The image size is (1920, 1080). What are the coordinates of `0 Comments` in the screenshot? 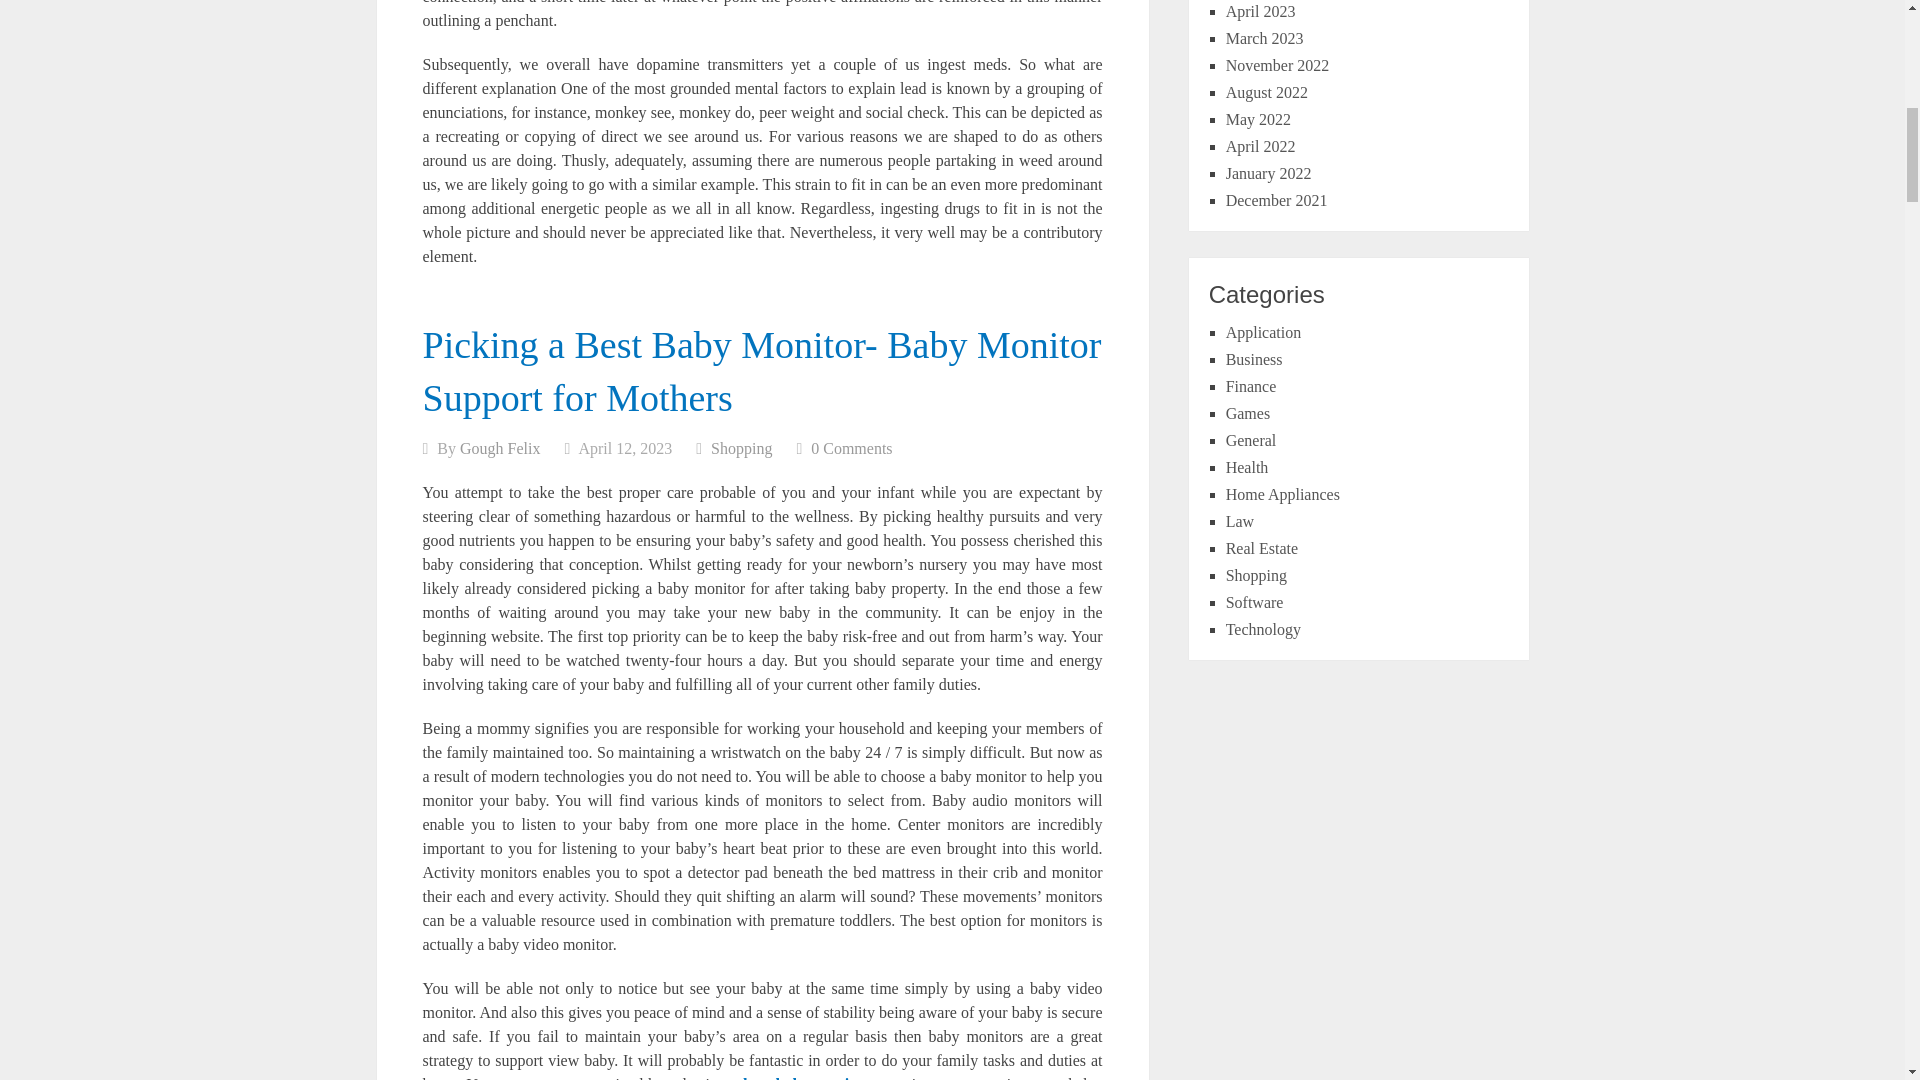 It's located at (851, 448).